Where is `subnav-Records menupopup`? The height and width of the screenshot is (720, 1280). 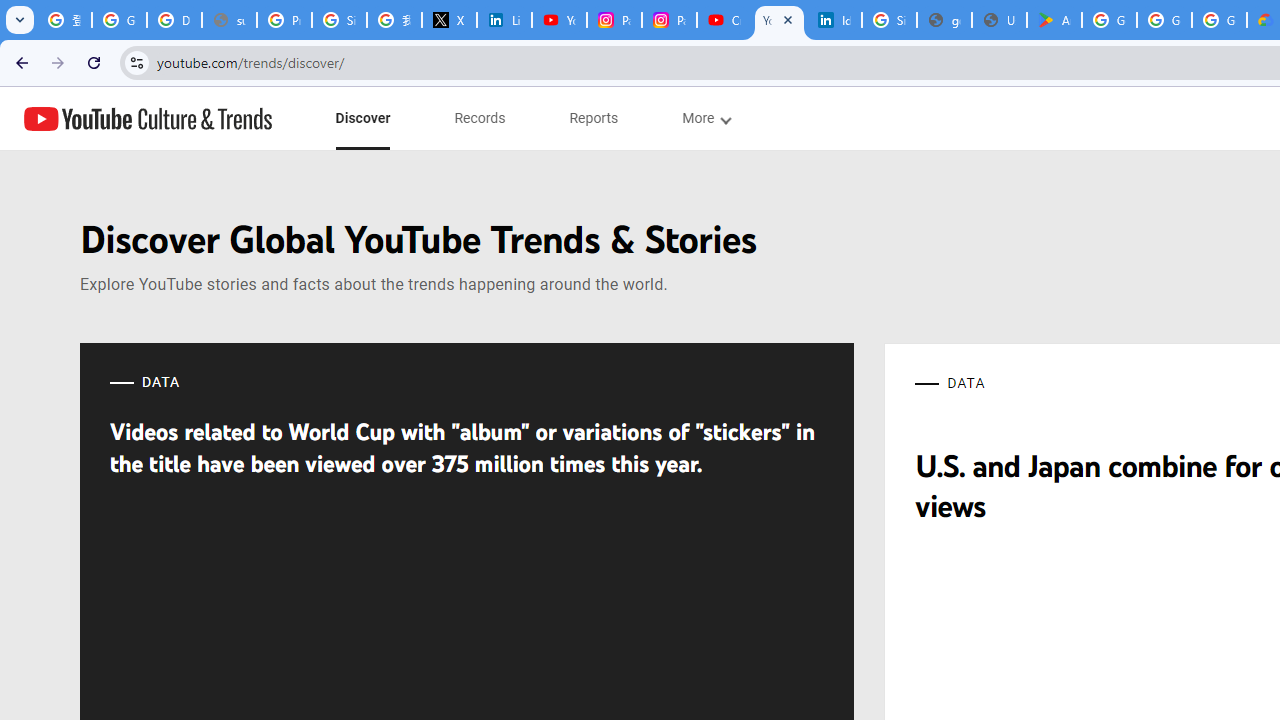 subnav-Records menupopup is located at coordinates (480, 118).